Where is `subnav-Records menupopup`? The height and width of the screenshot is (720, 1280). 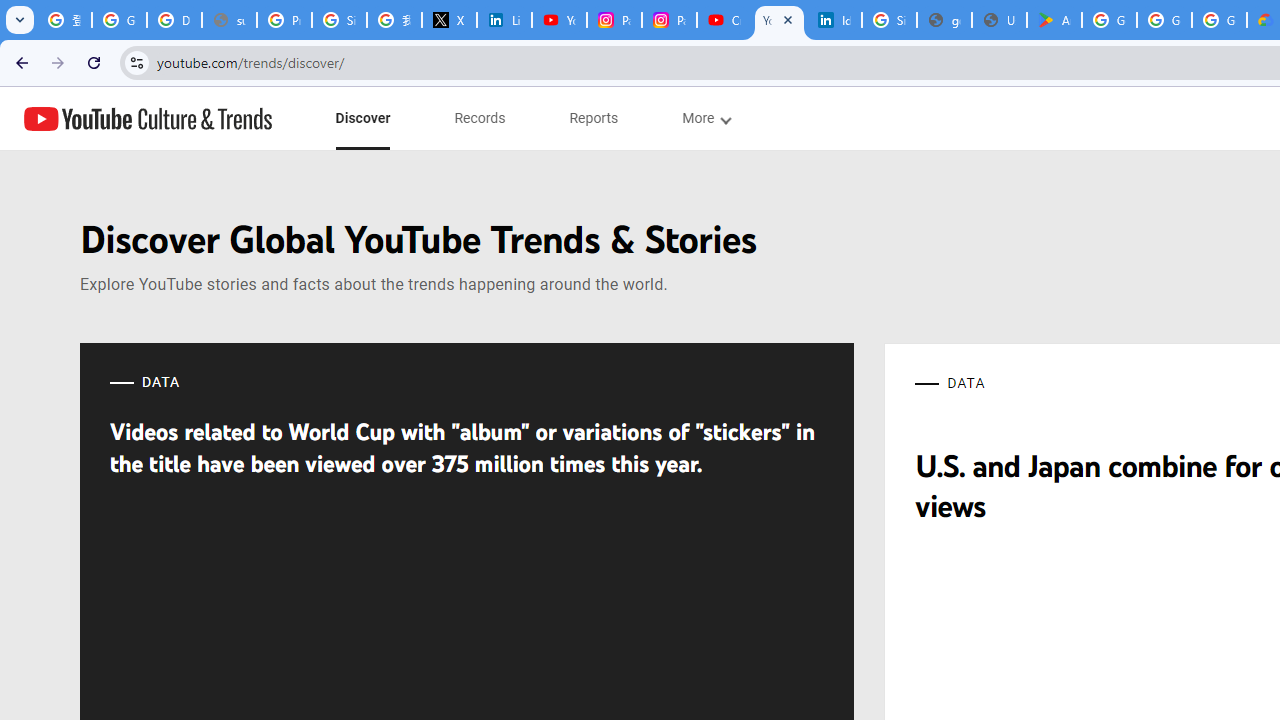 subnav-Records menupopup is located at coordinates (480, 118).